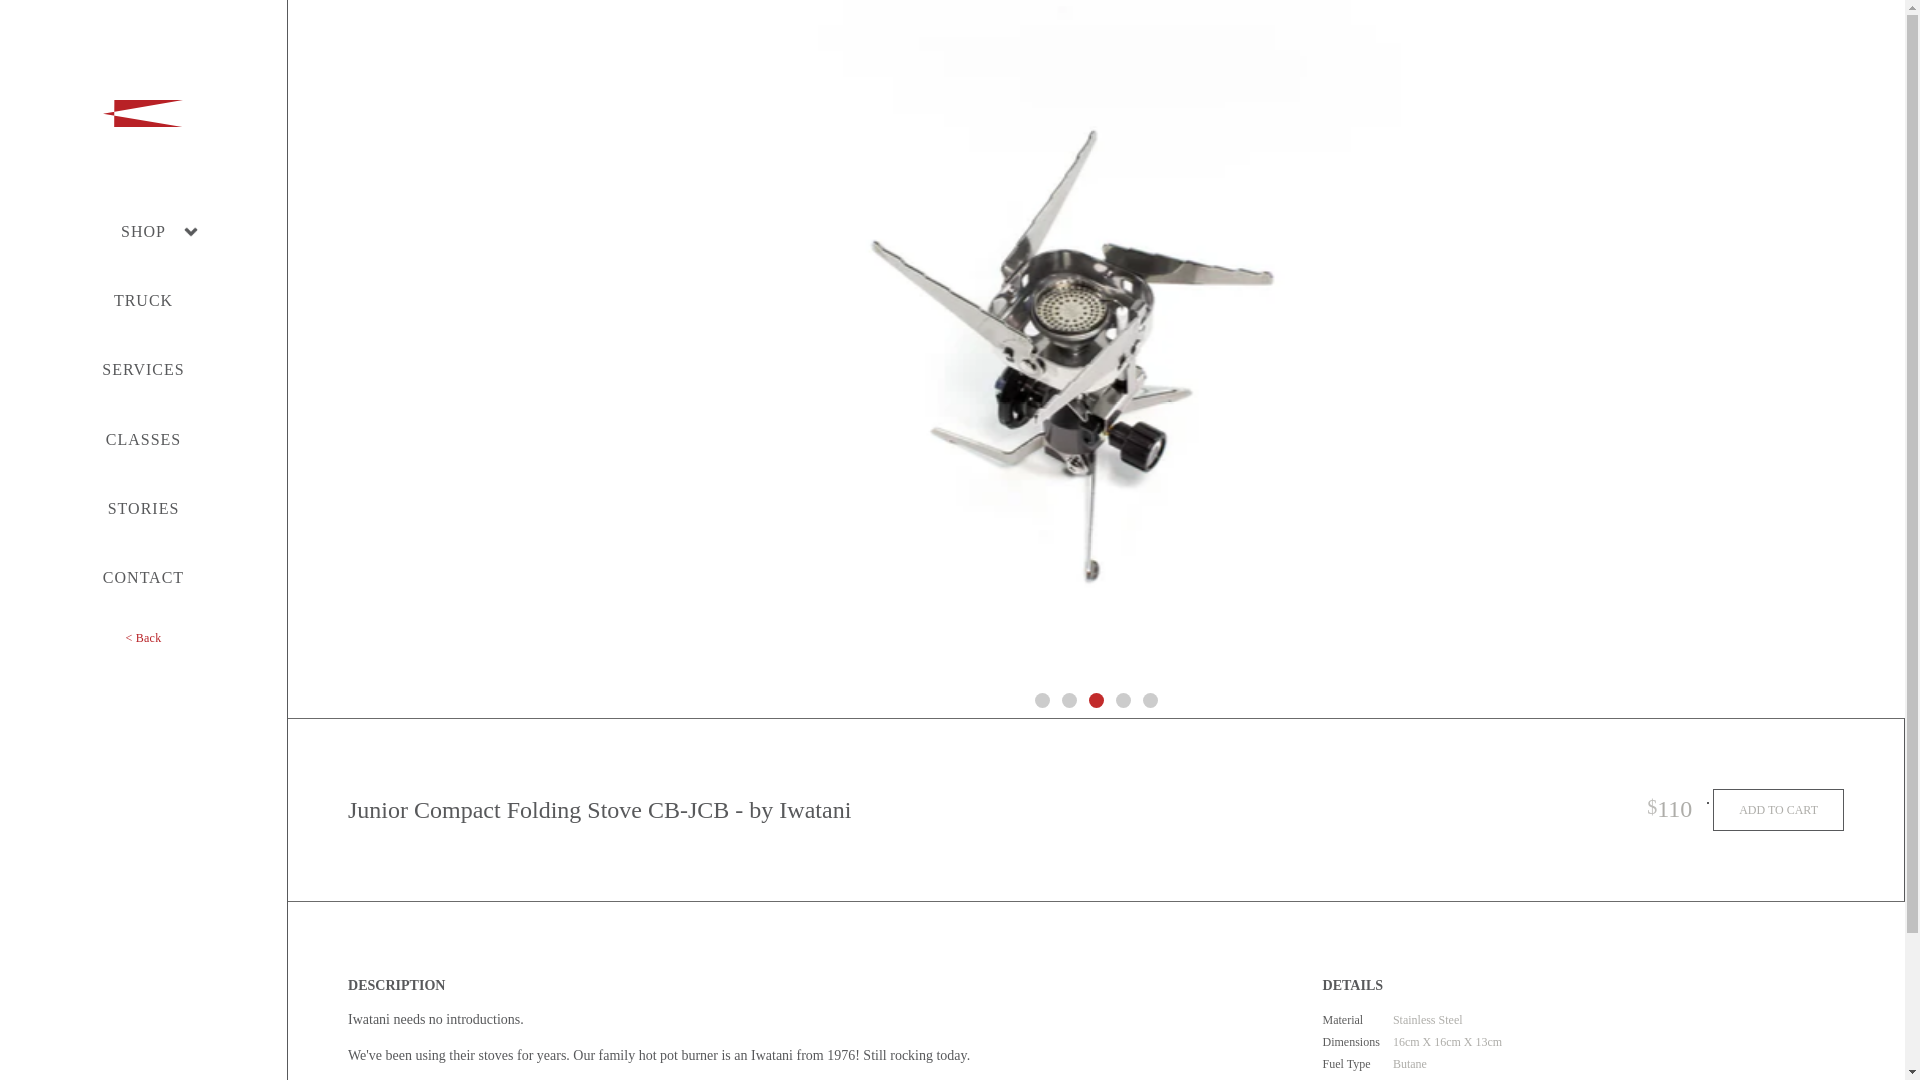 Image resolution: width=1920 pixels, height=1080 pixels. What do you see at coordinates (1778, 810) in the screenshot?
I see `ADD TO CART` at bounding box center [1778, 810].